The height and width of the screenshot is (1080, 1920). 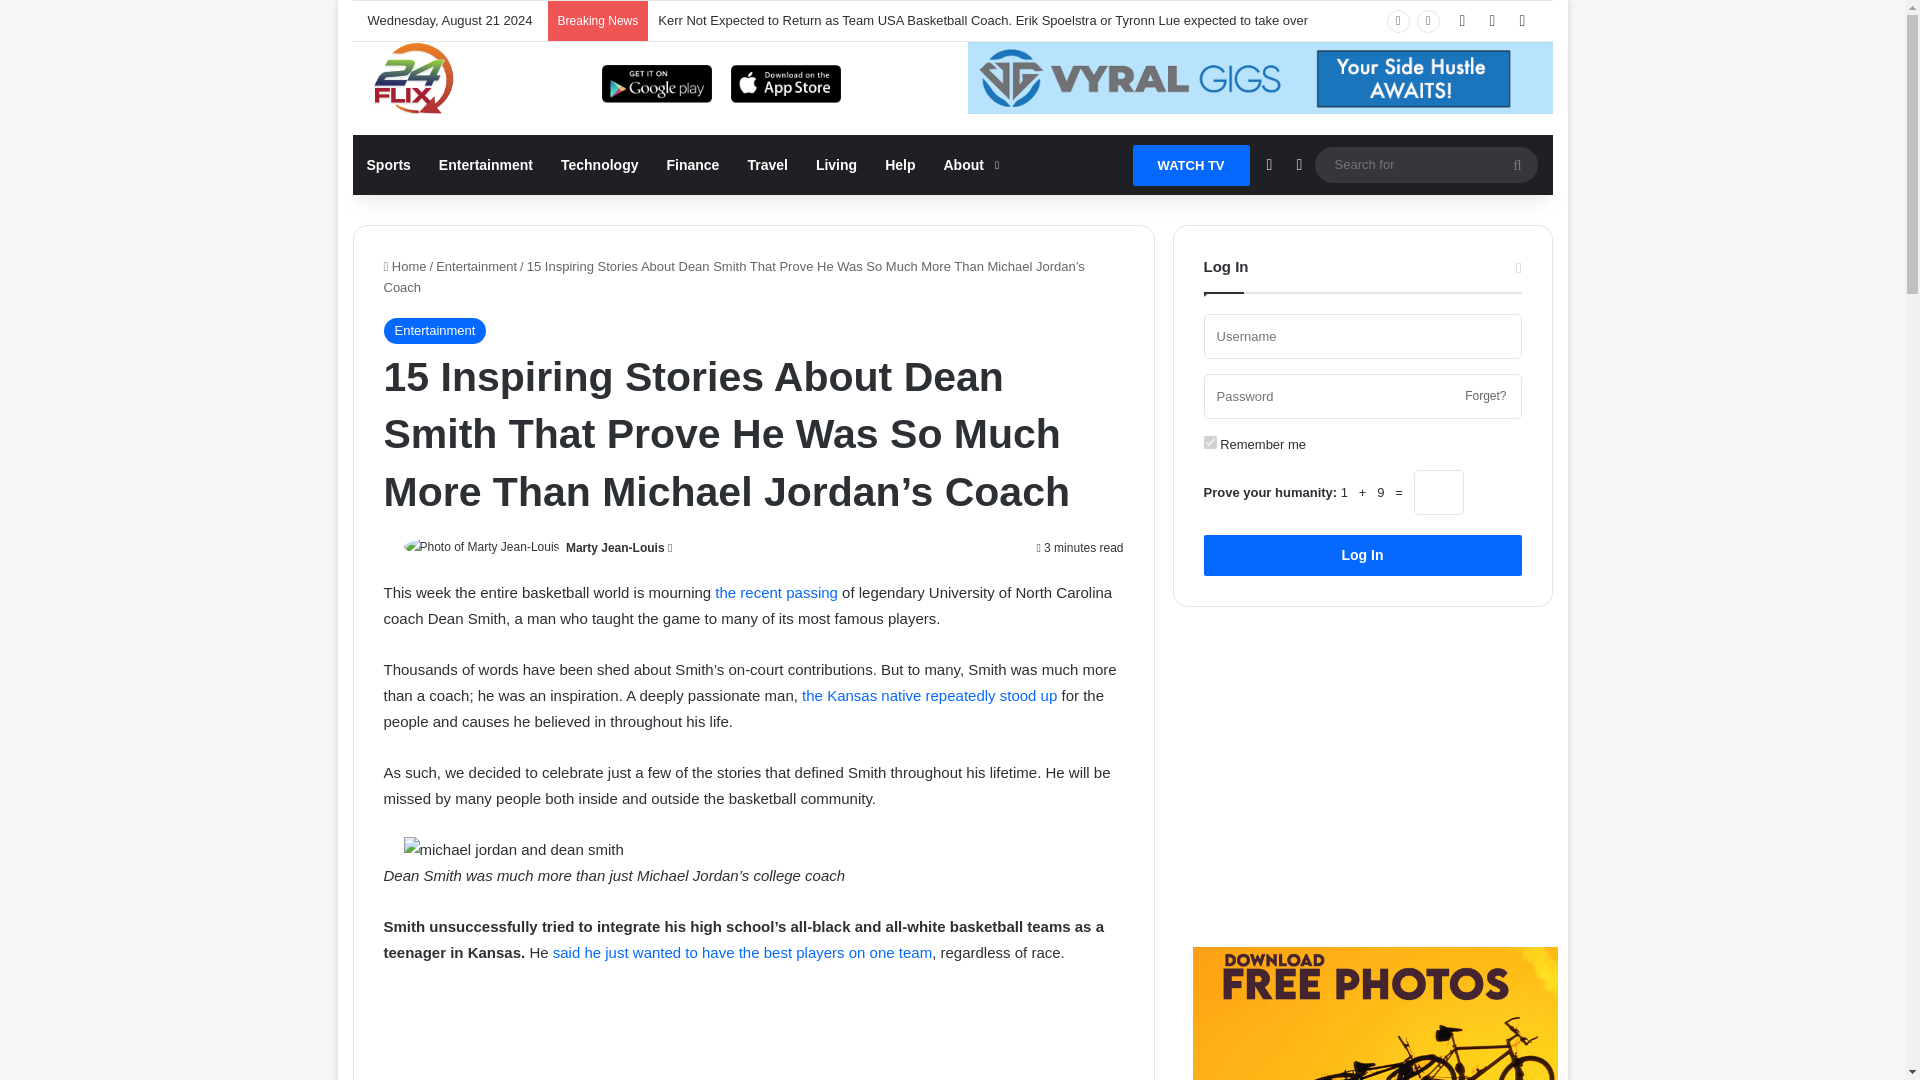 I want to click on Help, so click(x=900, y=165).